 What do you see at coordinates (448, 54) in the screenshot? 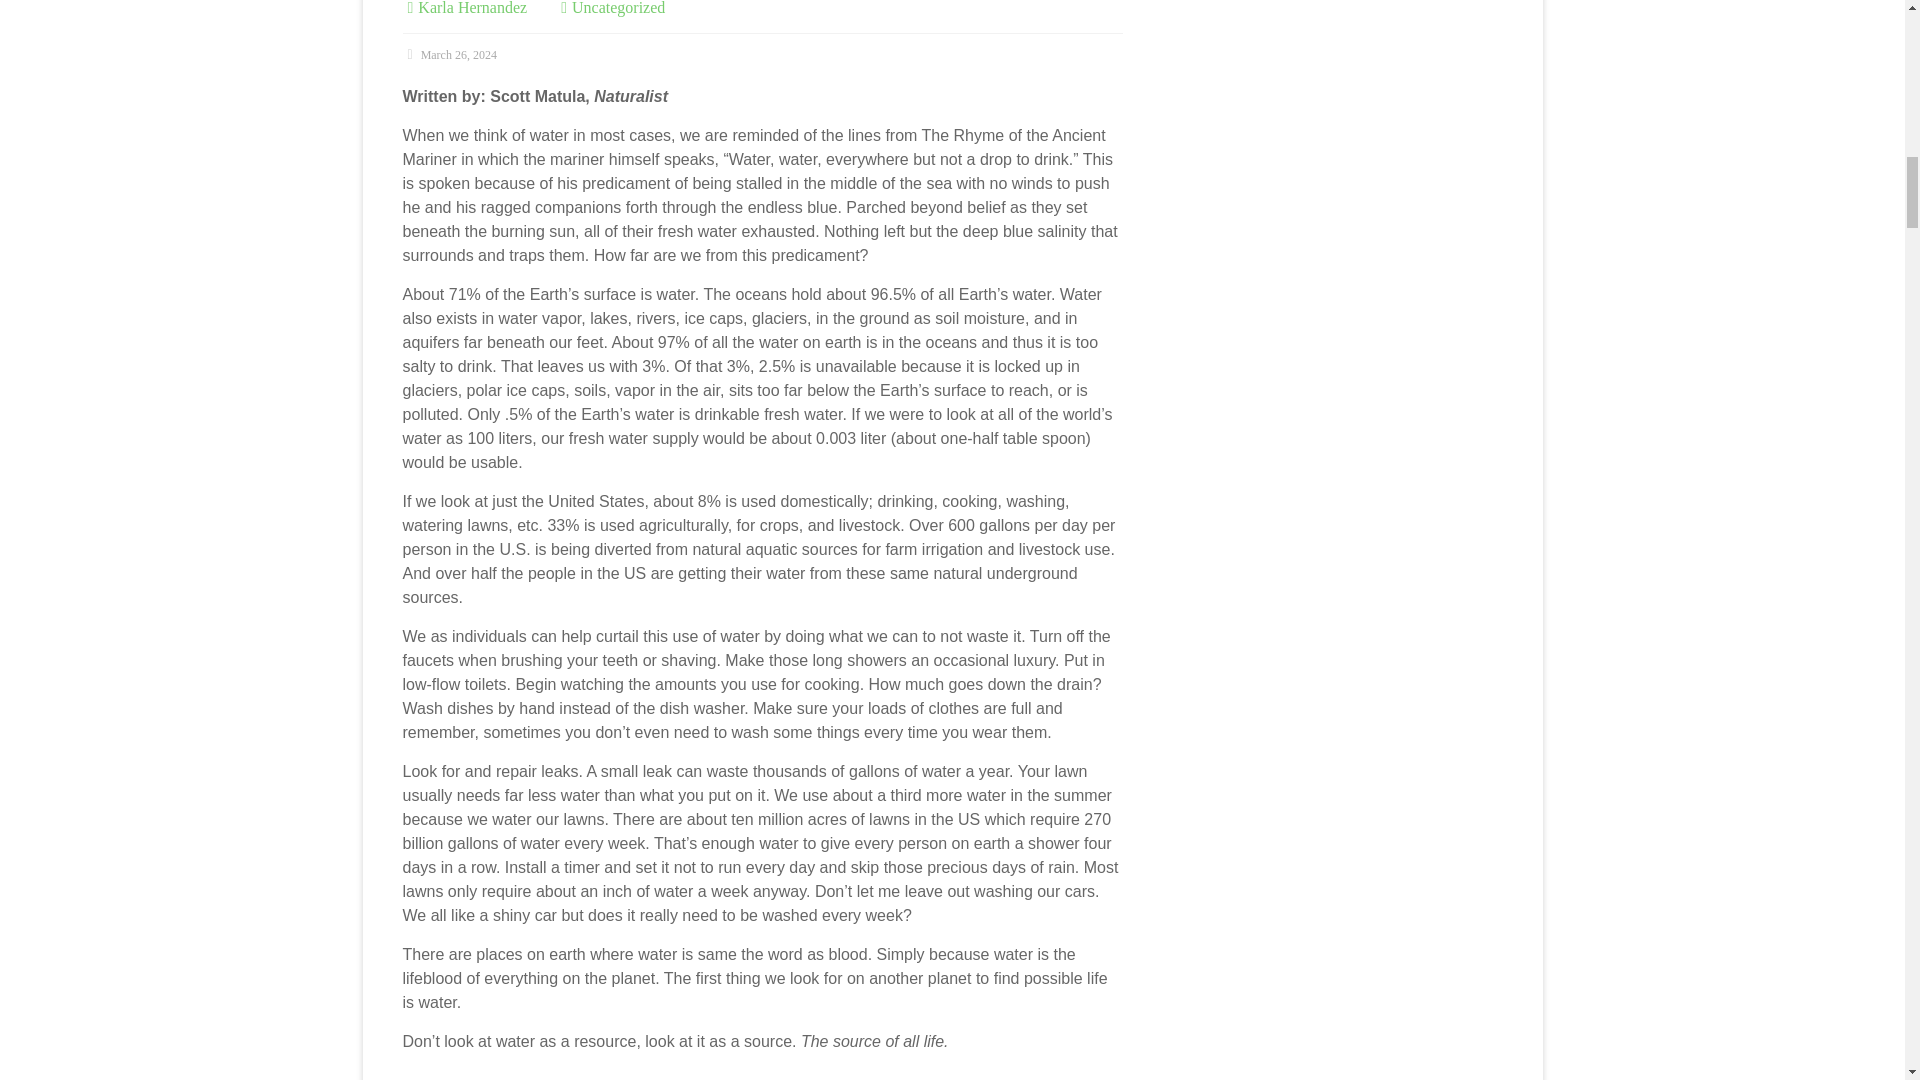
I see `3:10 pm` at bounding box center [448, 54].